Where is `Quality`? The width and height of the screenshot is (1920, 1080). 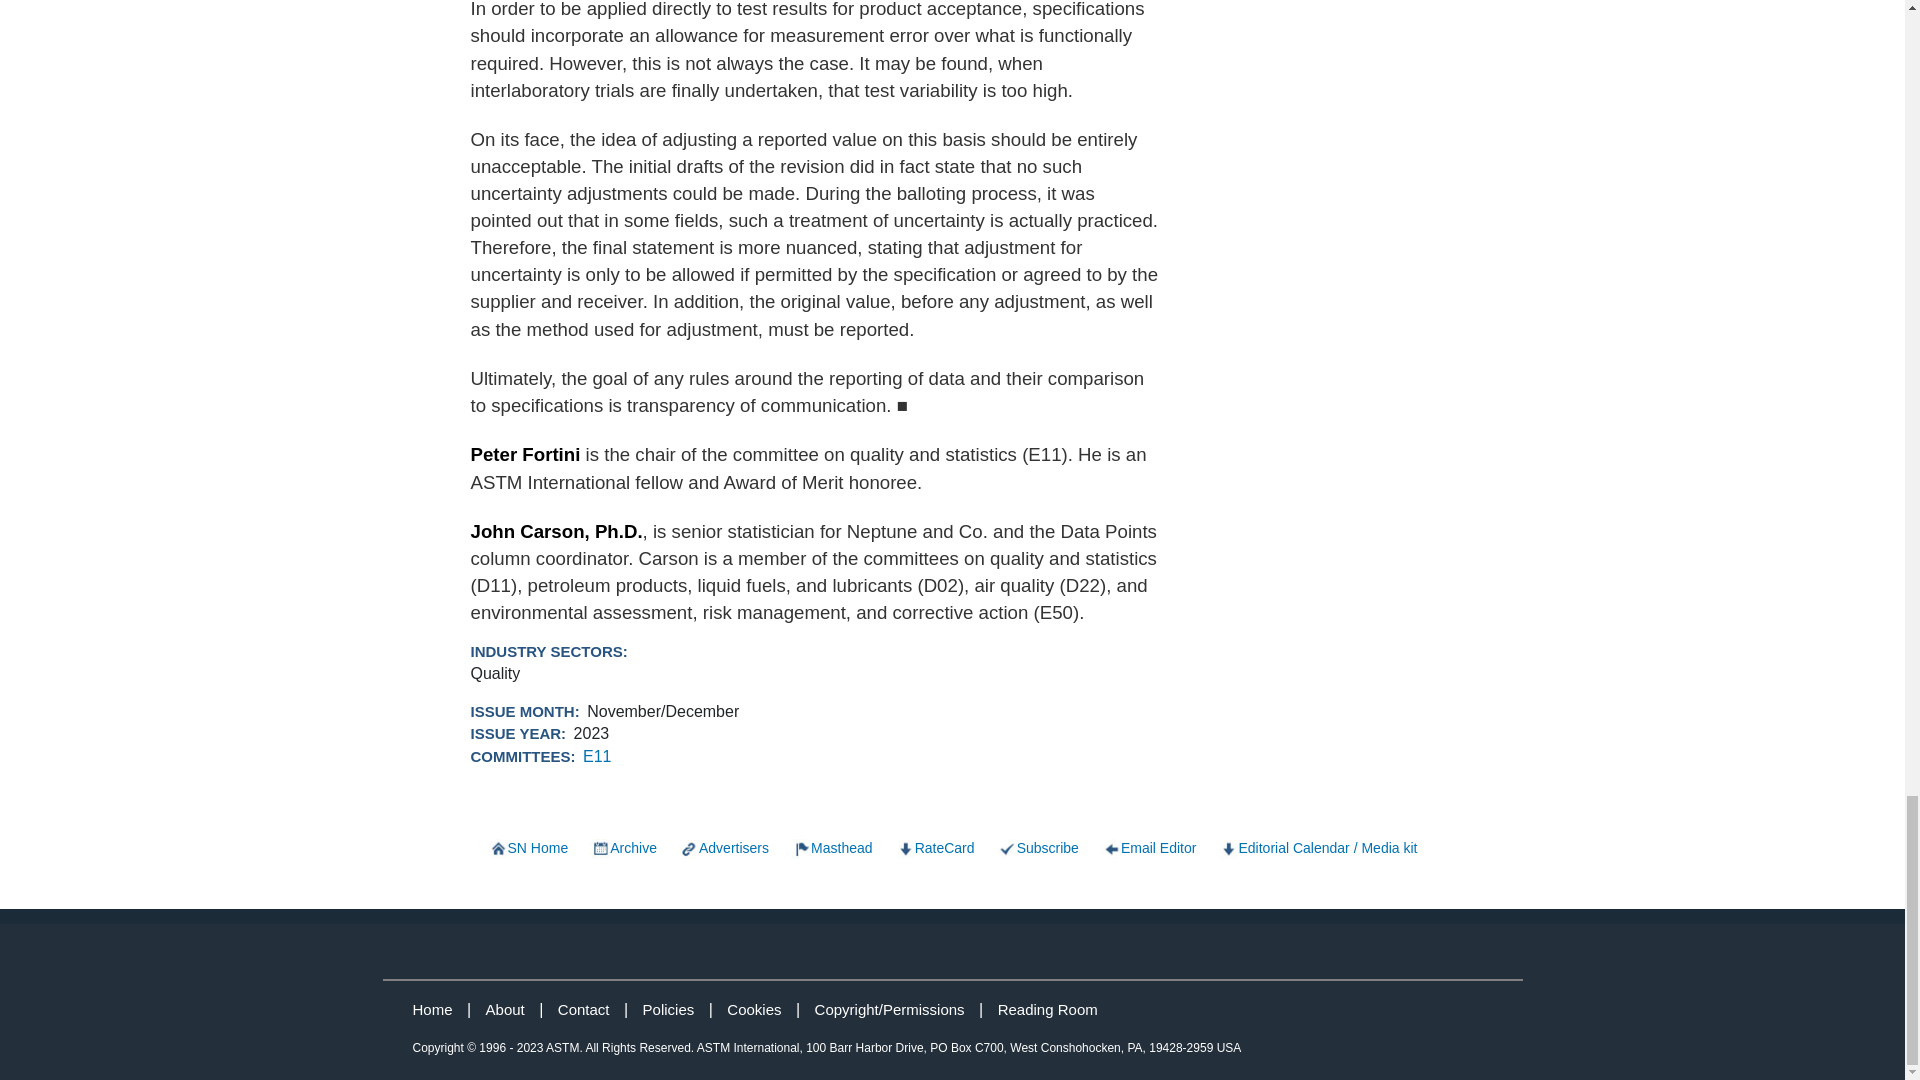
Quality is located at coordinates (495, 673).